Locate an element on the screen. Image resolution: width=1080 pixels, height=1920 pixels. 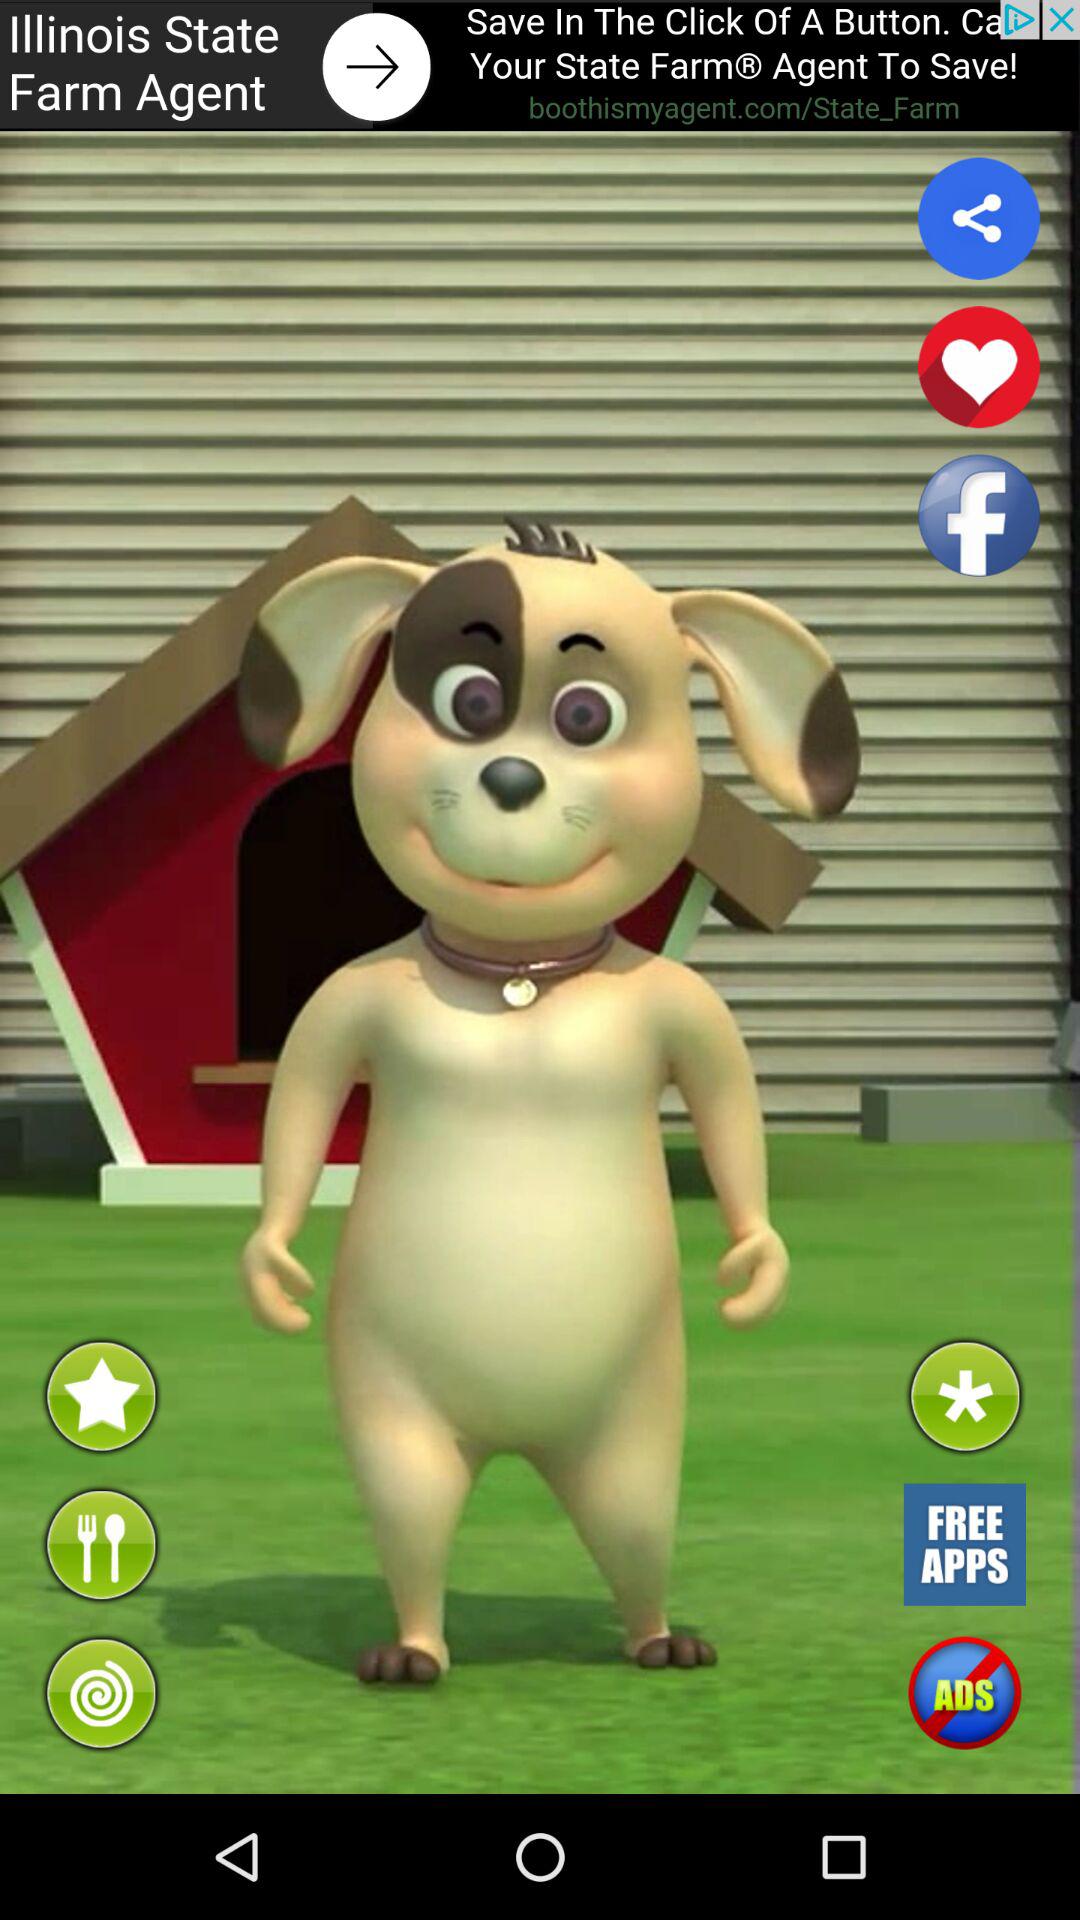
turn off advertisements is located at coordinates (964, 1693).